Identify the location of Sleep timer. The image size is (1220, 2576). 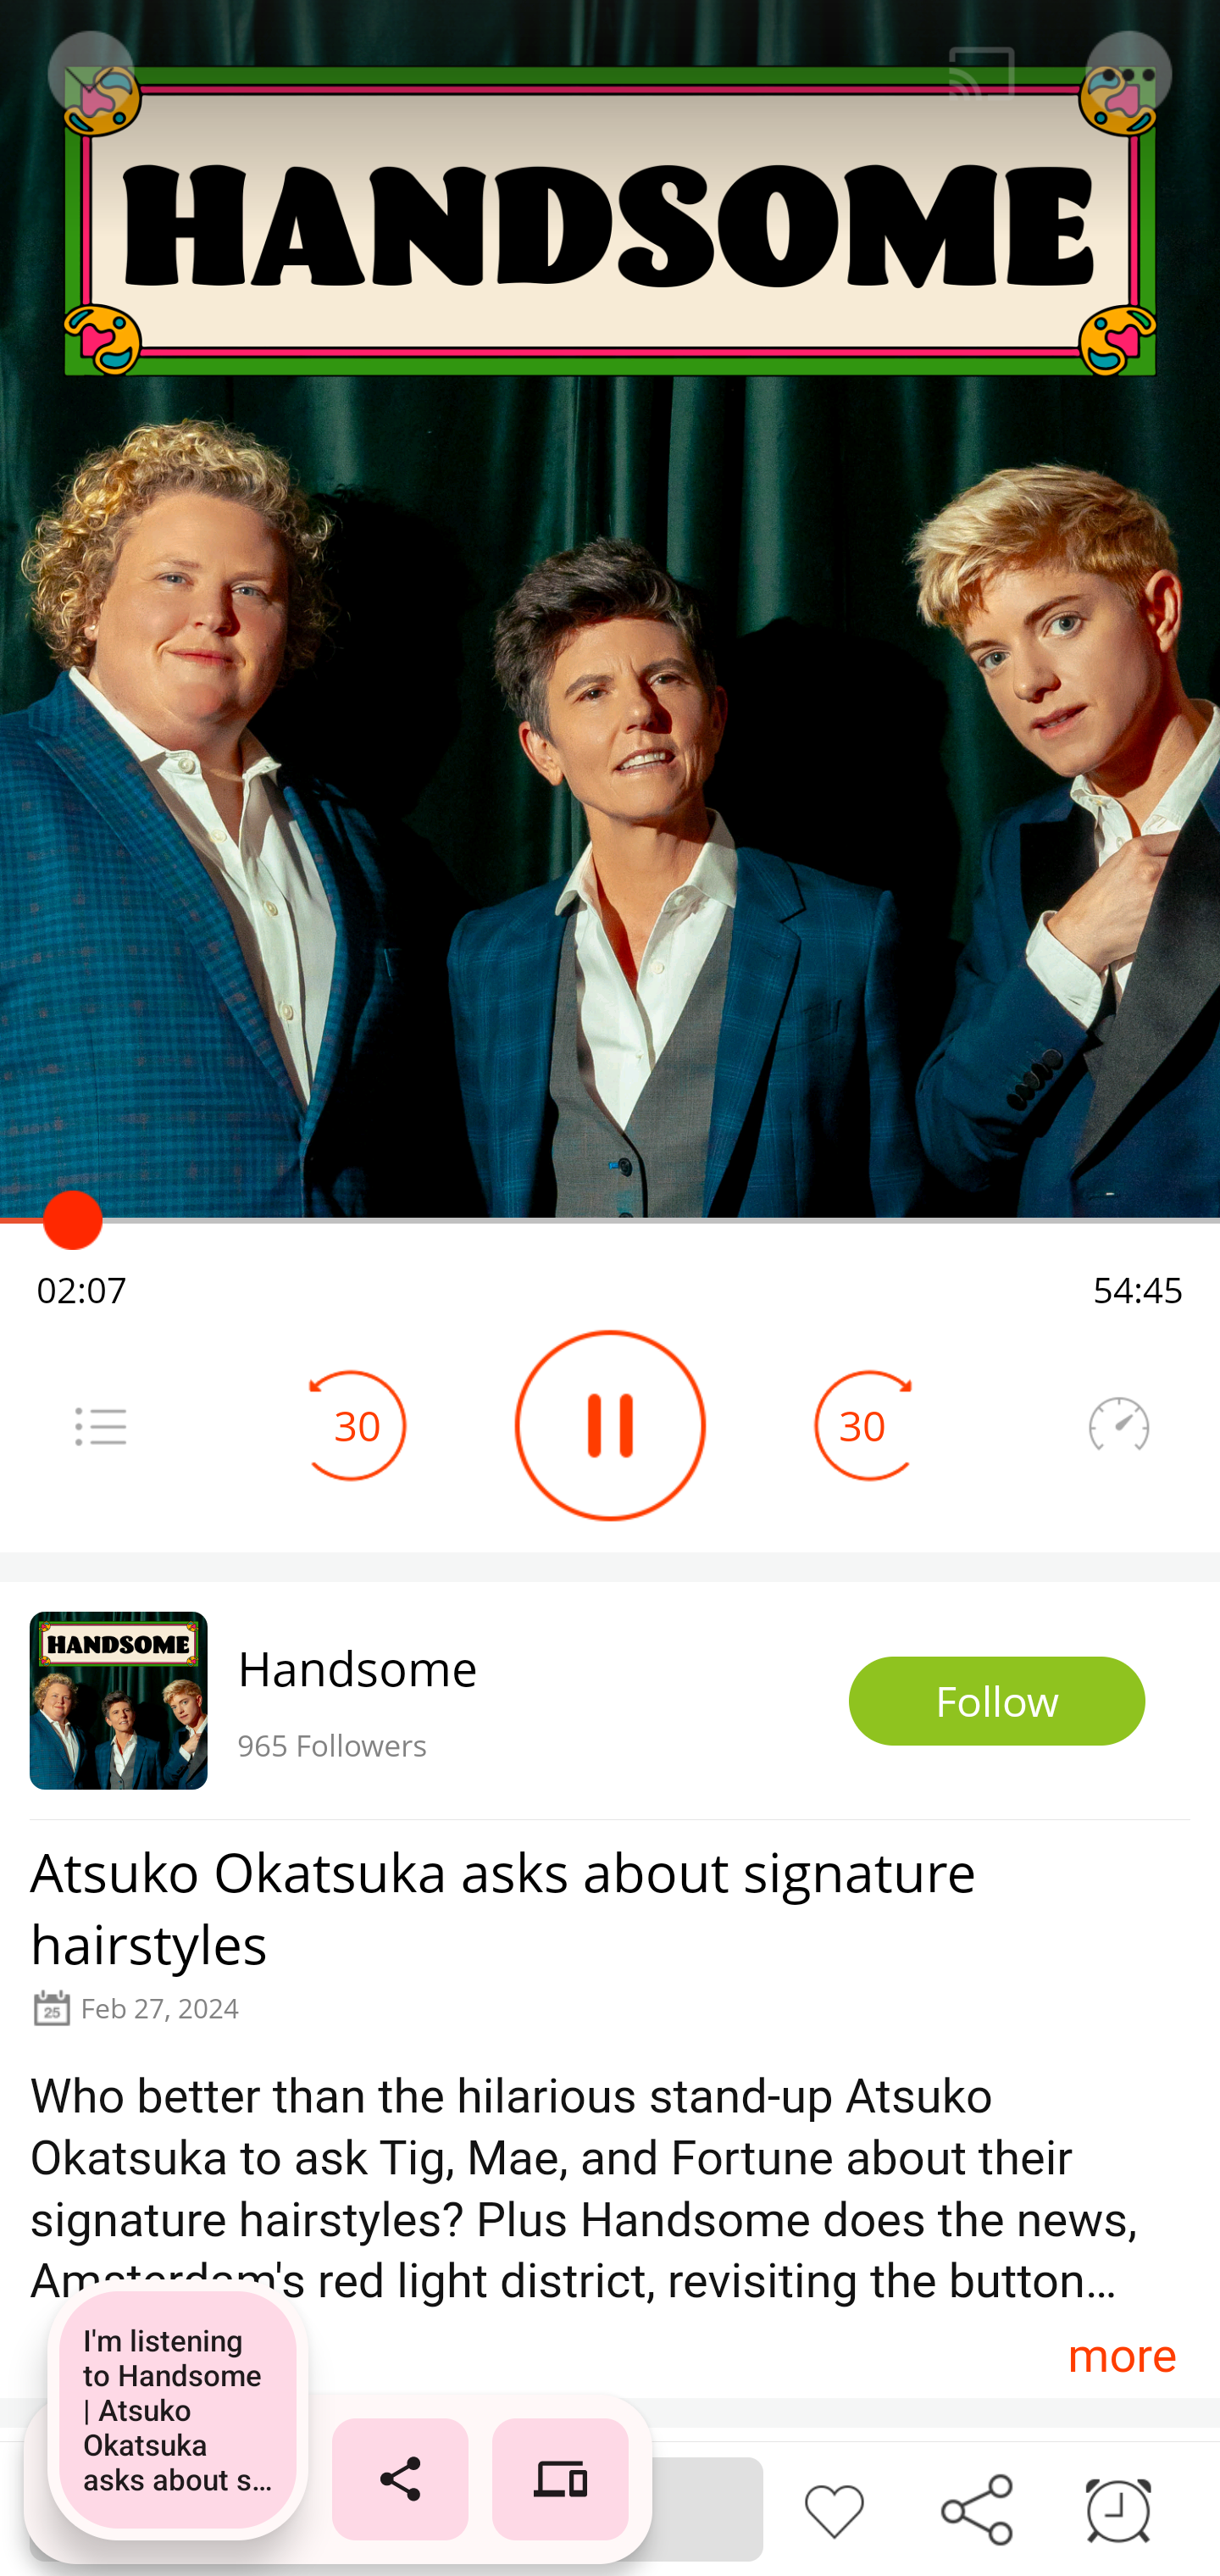
(1118, 2507).